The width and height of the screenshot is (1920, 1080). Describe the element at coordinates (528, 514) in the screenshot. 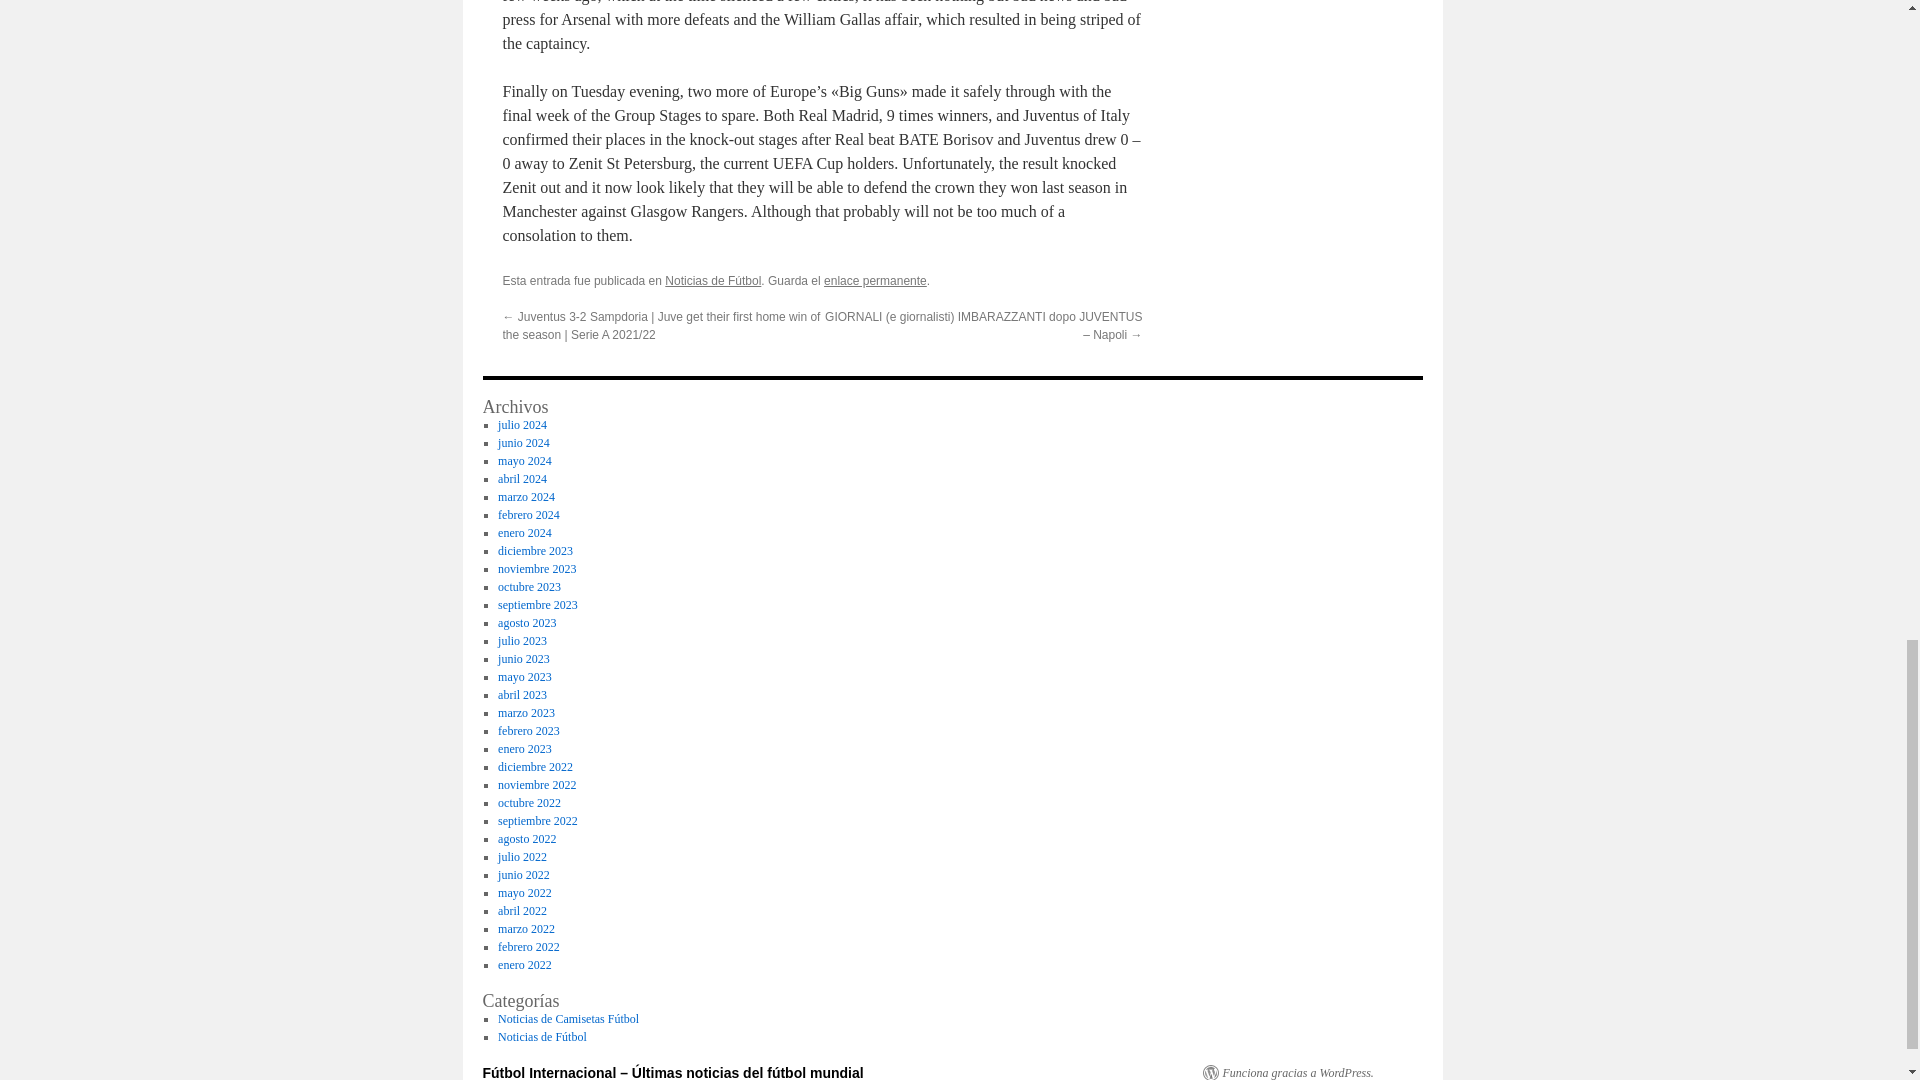

I see `febrero 2024` at that location.